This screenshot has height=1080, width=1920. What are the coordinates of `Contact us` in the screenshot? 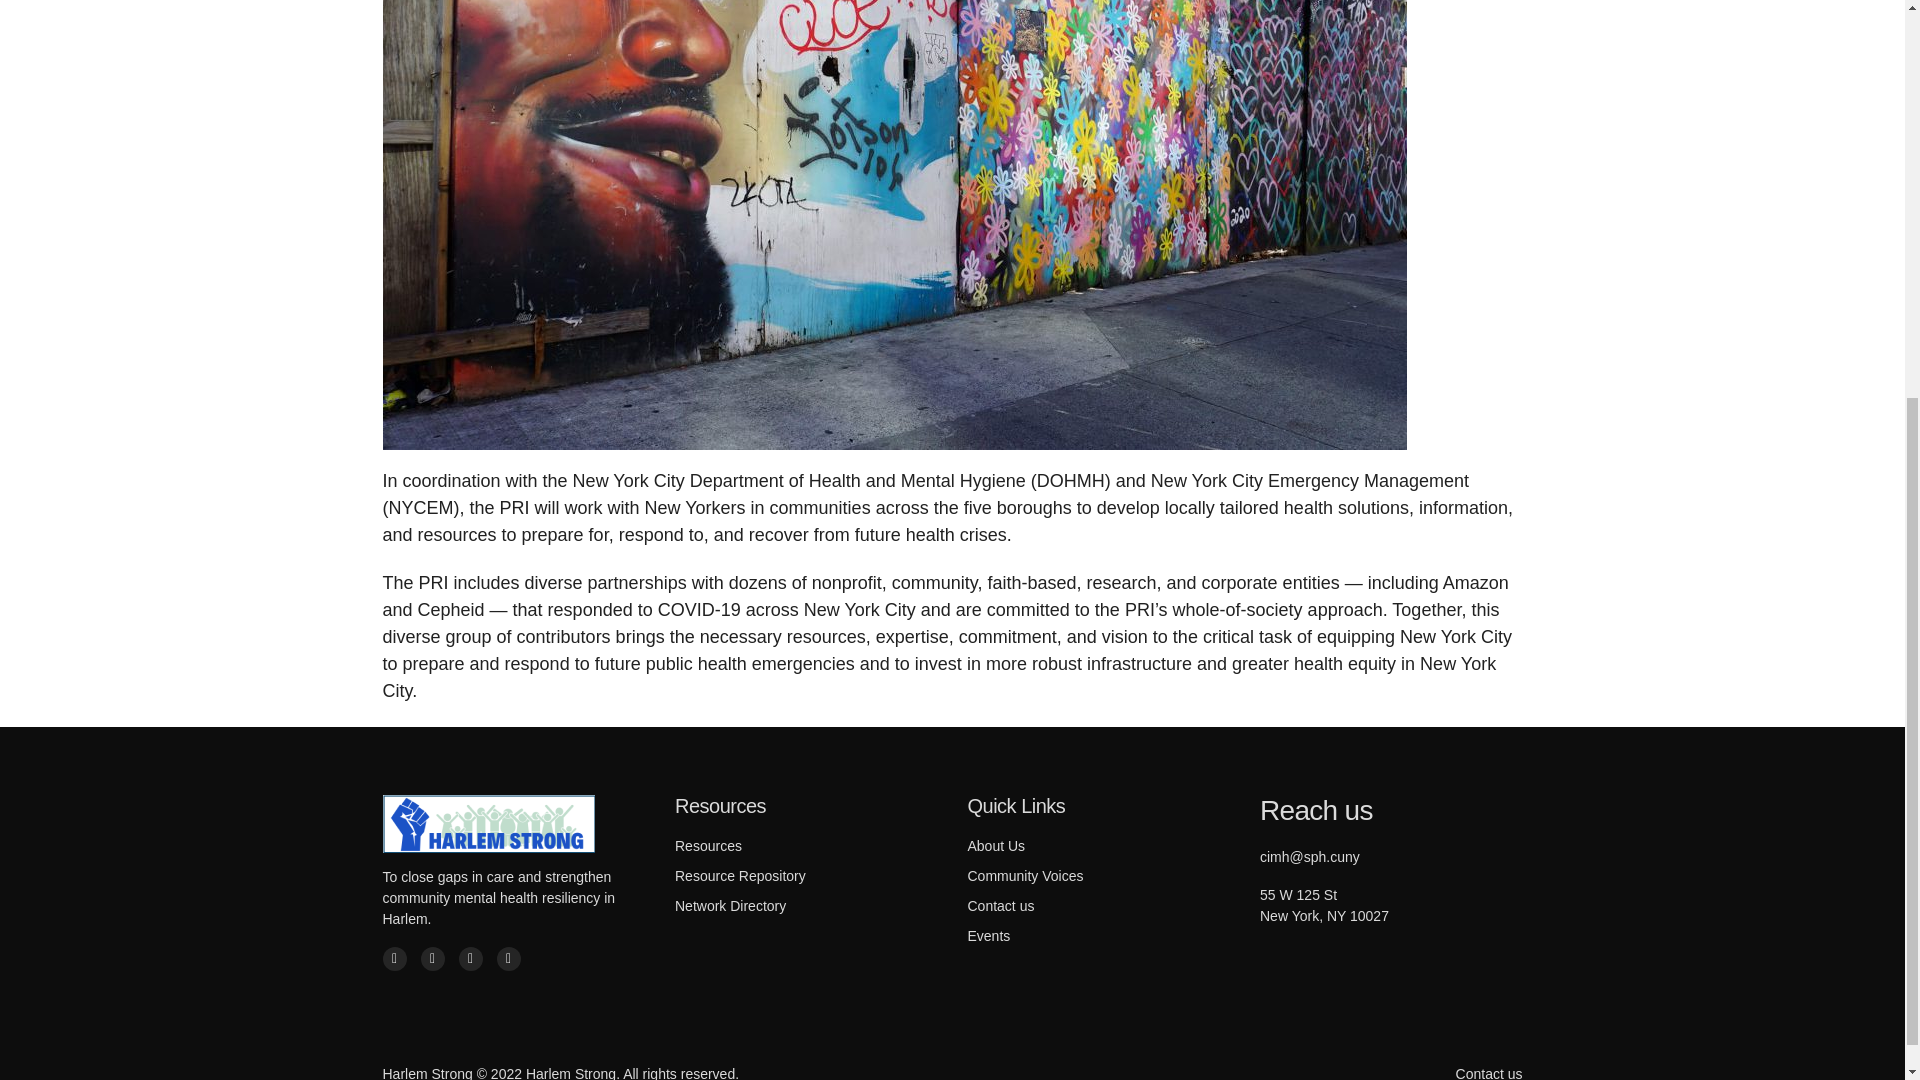 It's located at (1000, 905).